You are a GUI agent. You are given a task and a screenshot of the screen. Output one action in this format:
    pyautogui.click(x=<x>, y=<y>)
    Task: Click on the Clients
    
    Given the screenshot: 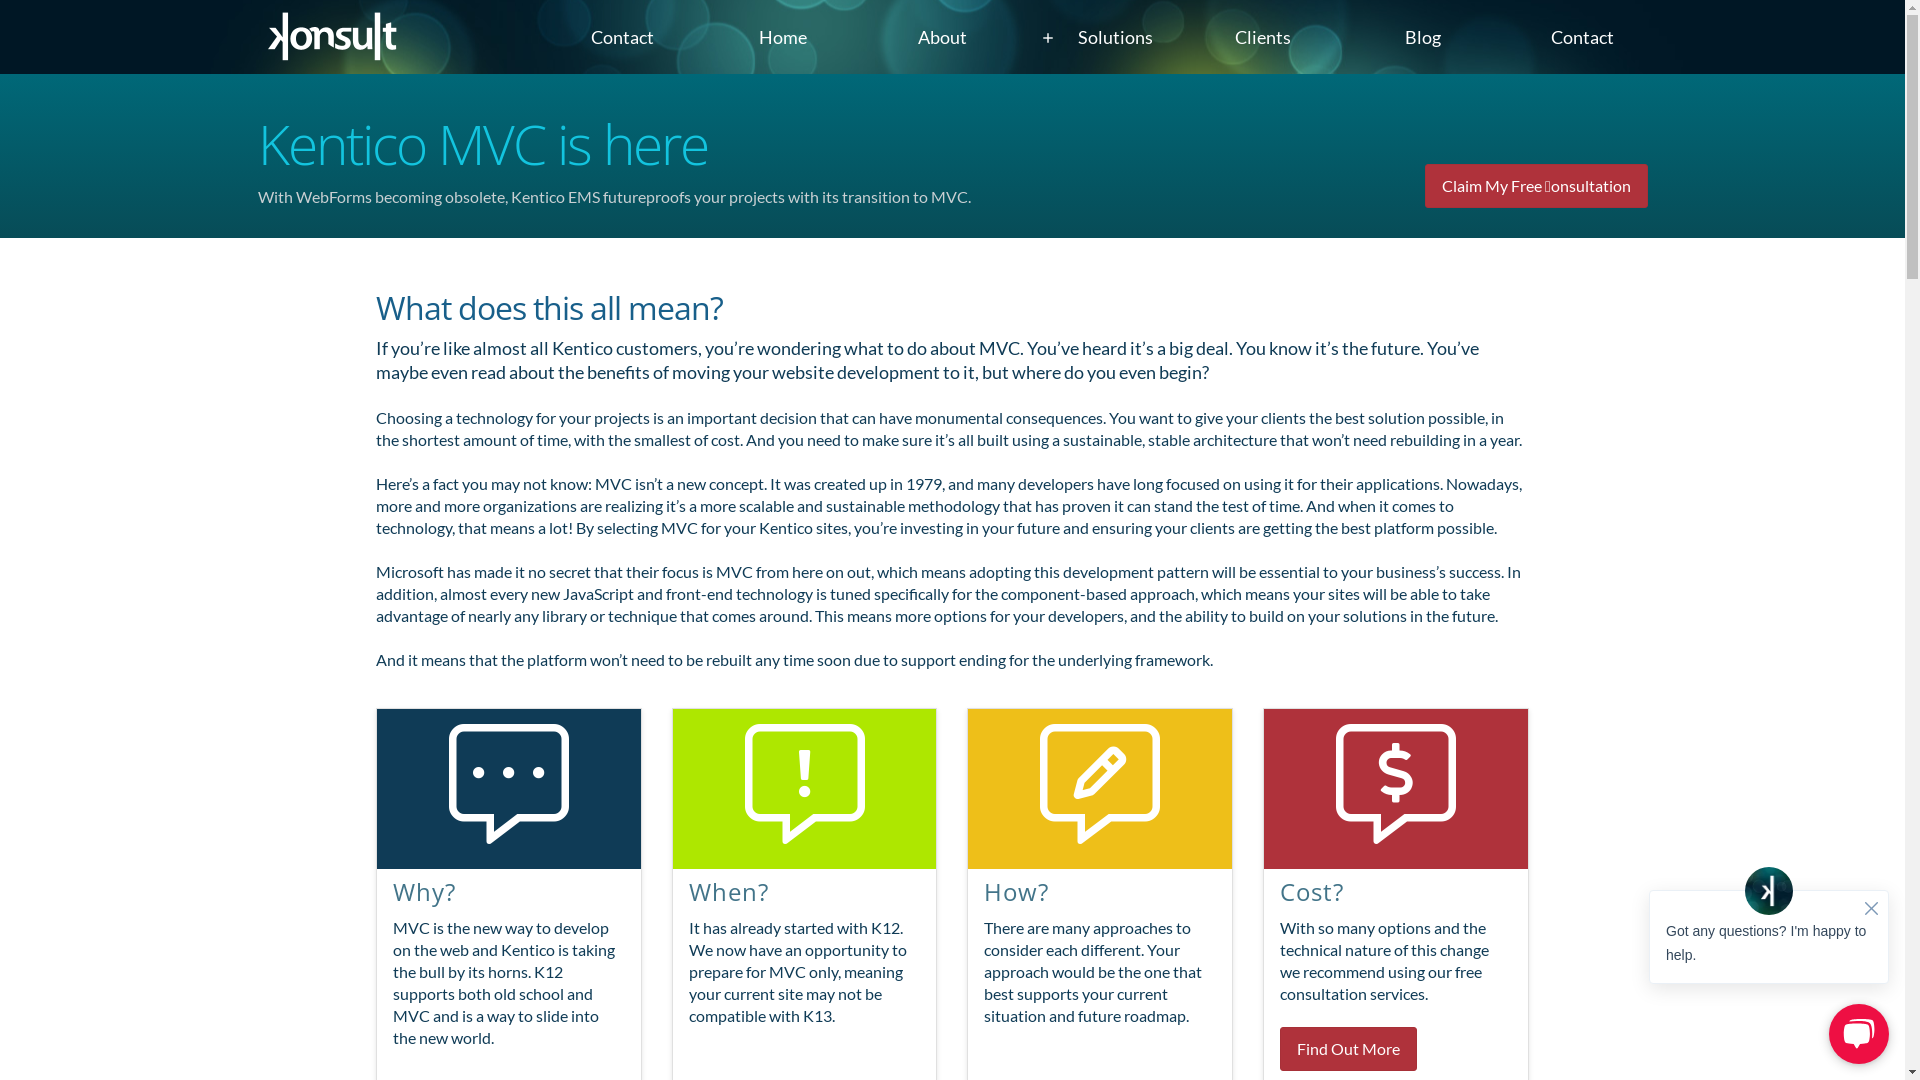 What is the action you would take?
    pyautogui.click(x=1262, y=38)
    